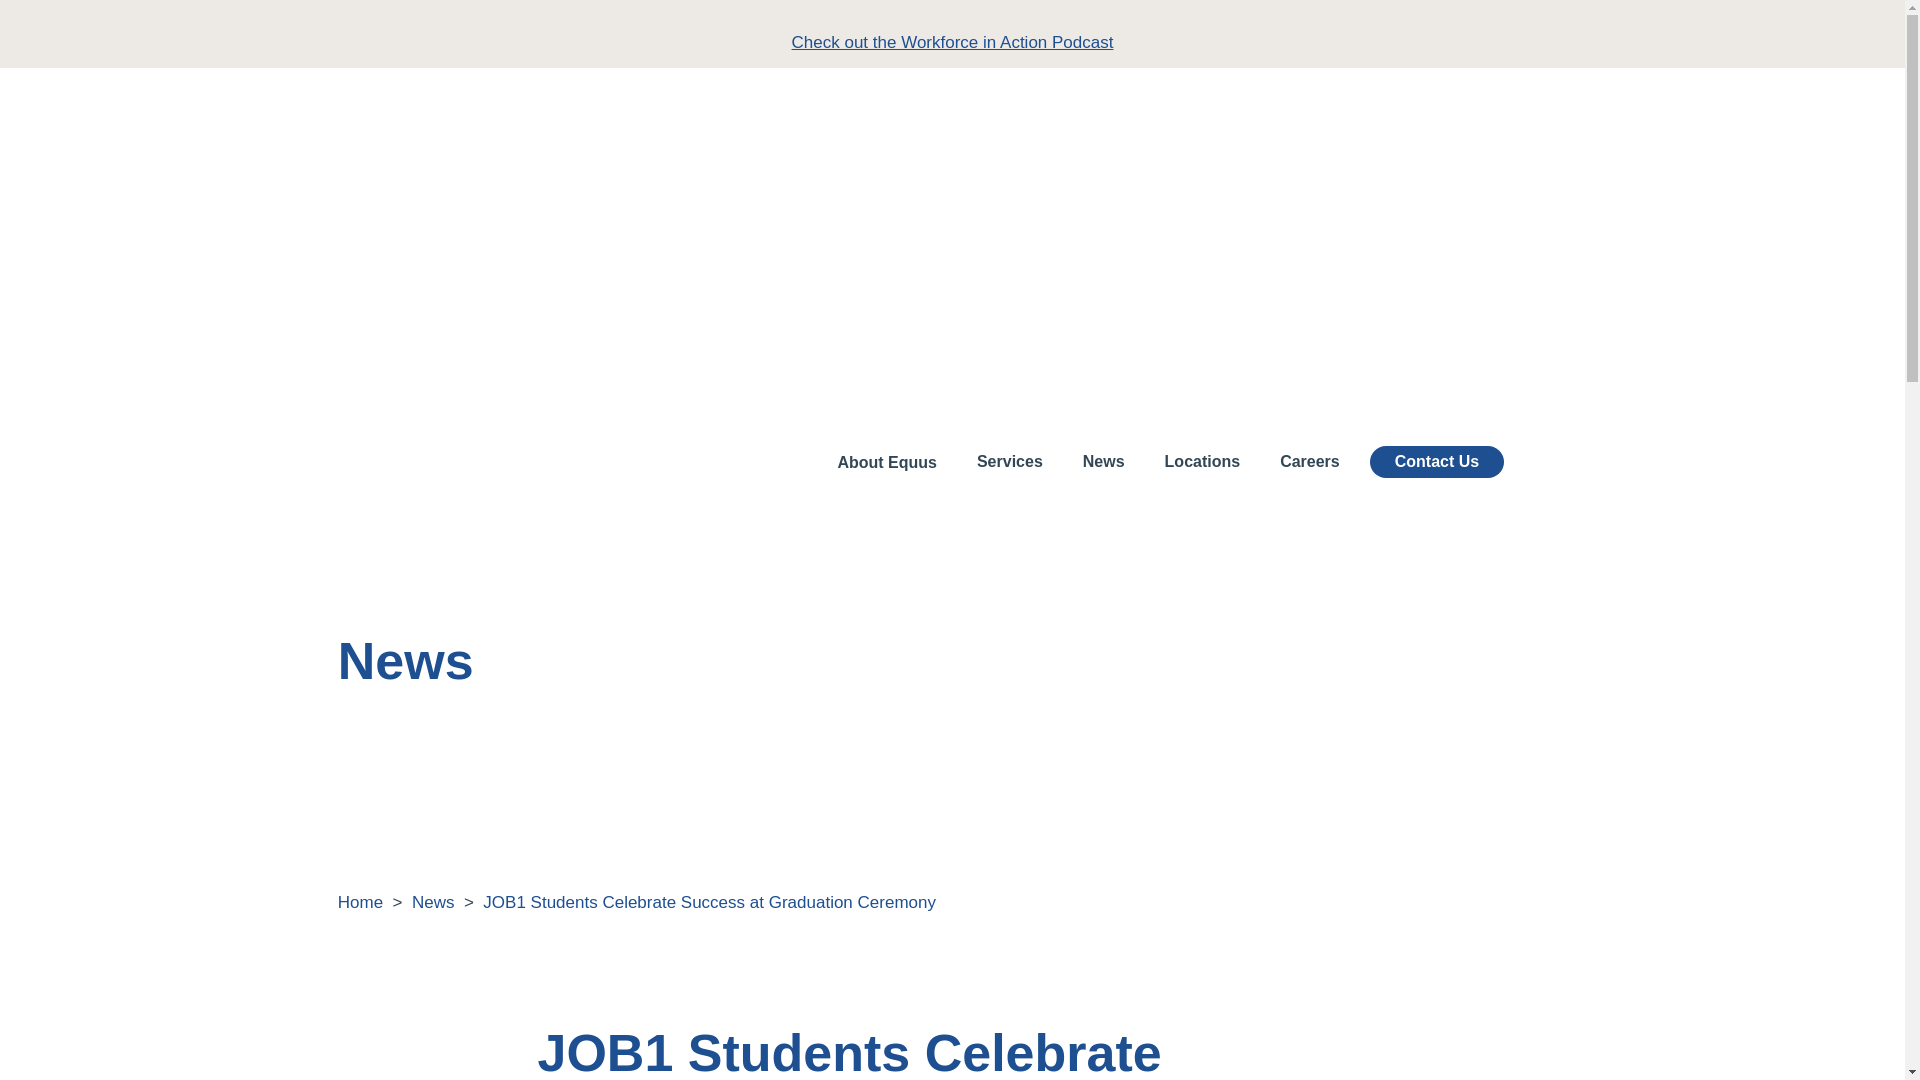 The width and height of the screenshot is (1920, 1080). I want to click on Contact Us, so click(1436, 462).